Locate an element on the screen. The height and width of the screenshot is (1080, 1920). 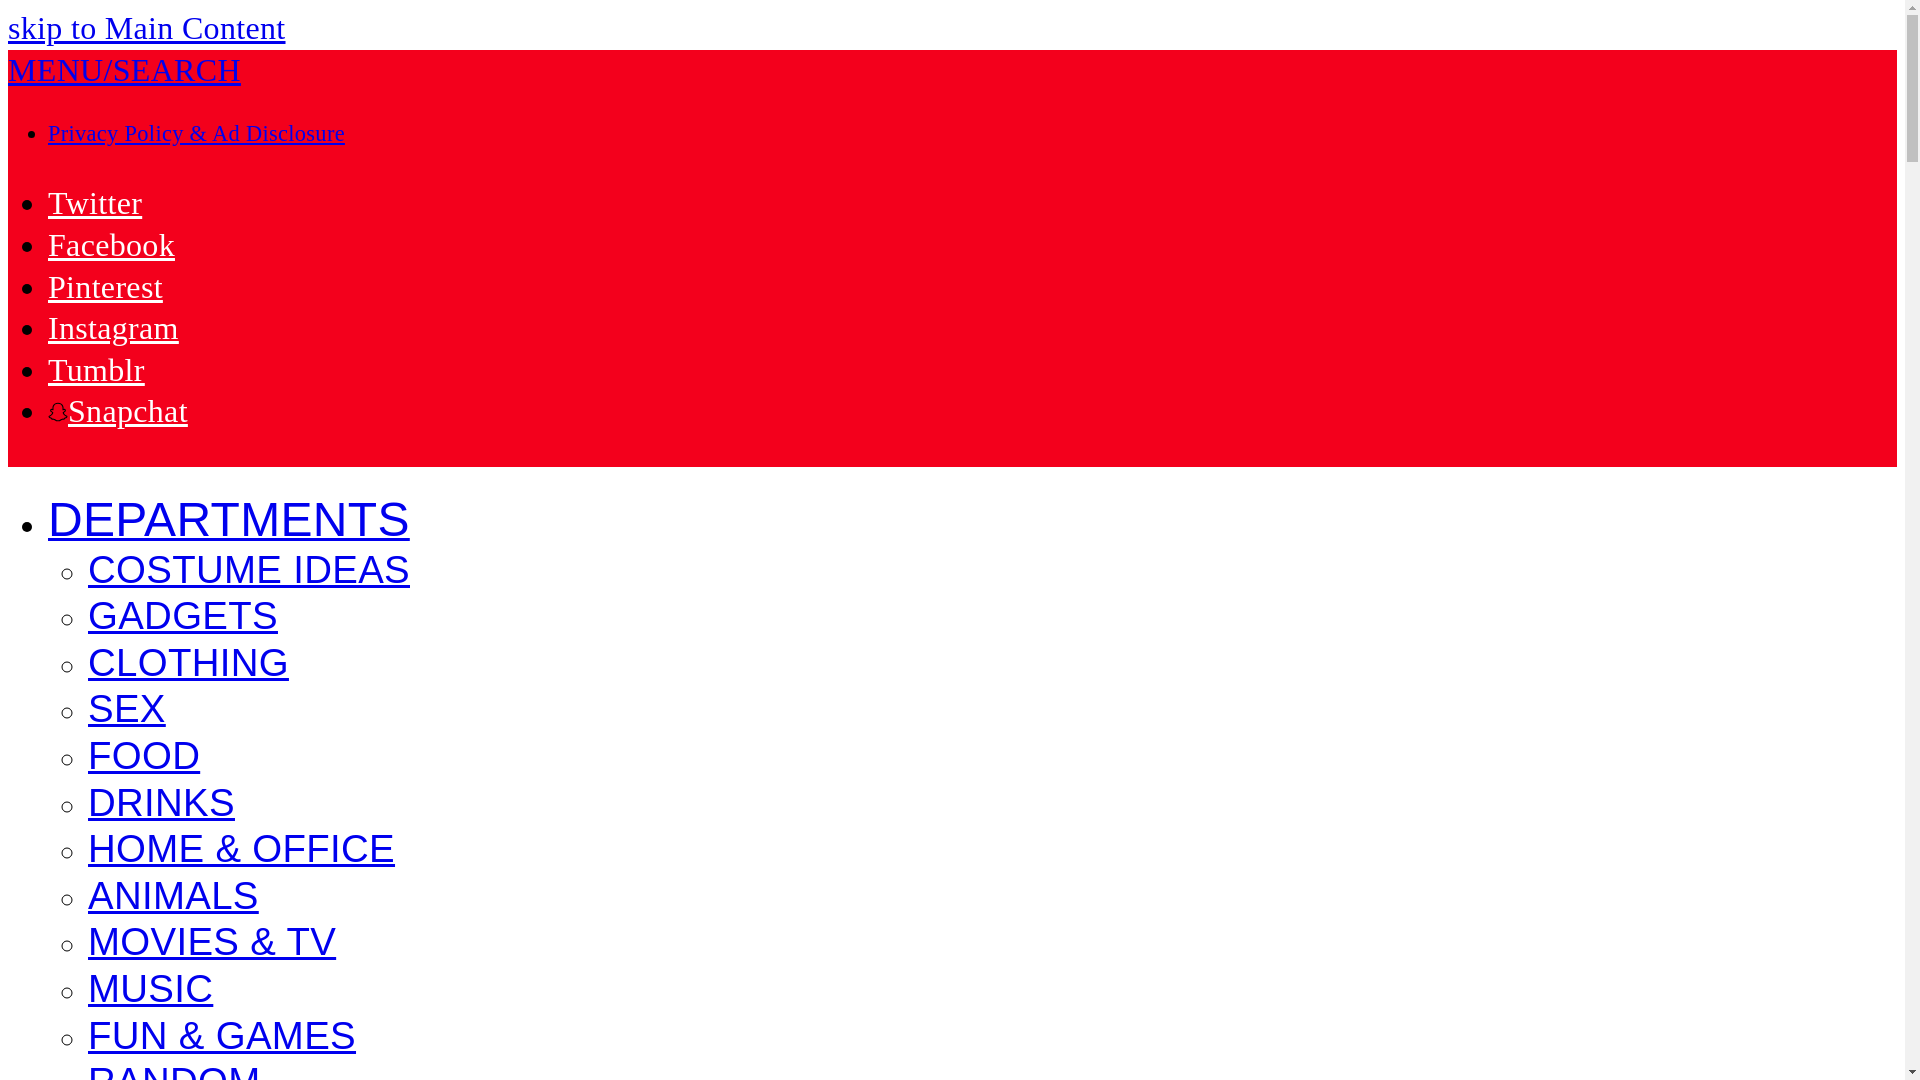
SEX is located at coordinates (126, 711).